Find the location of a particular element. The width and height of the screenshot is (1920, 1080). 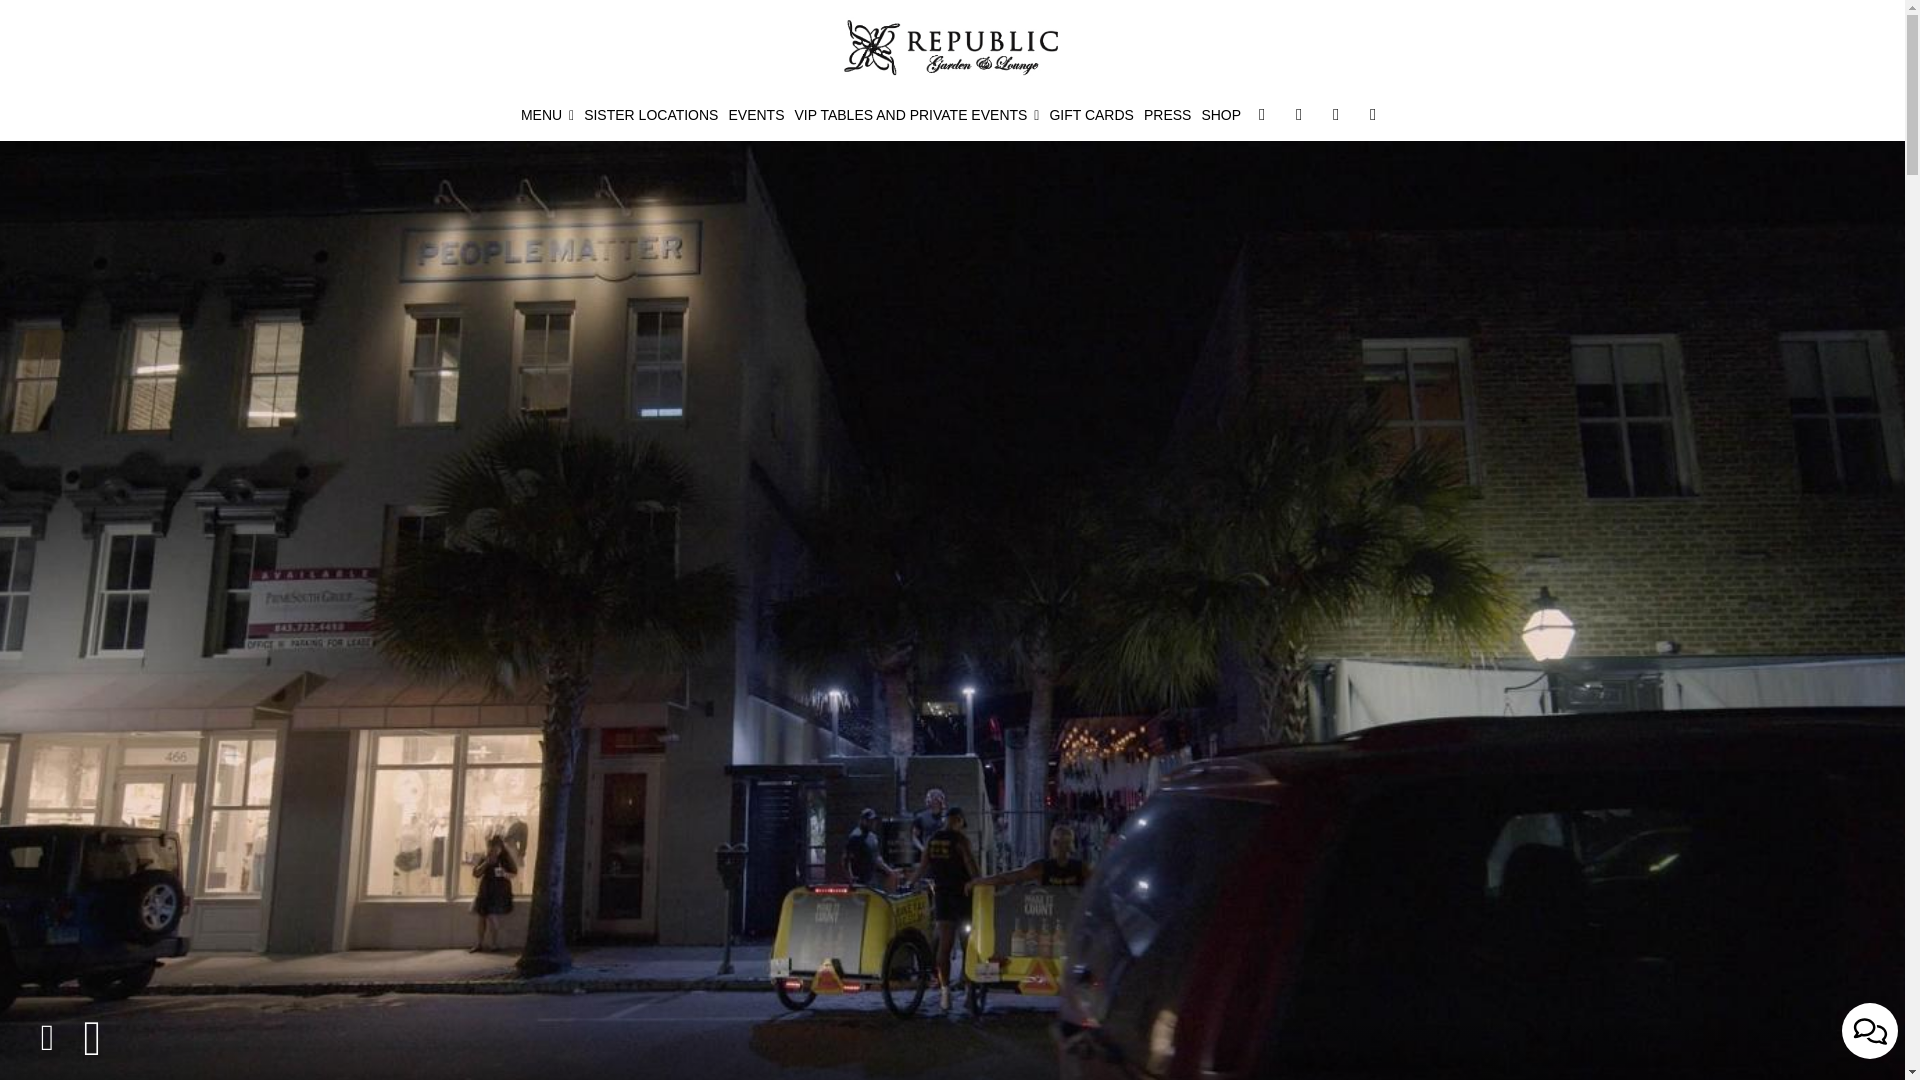

EVENTS is located at coordinates (756, 114).